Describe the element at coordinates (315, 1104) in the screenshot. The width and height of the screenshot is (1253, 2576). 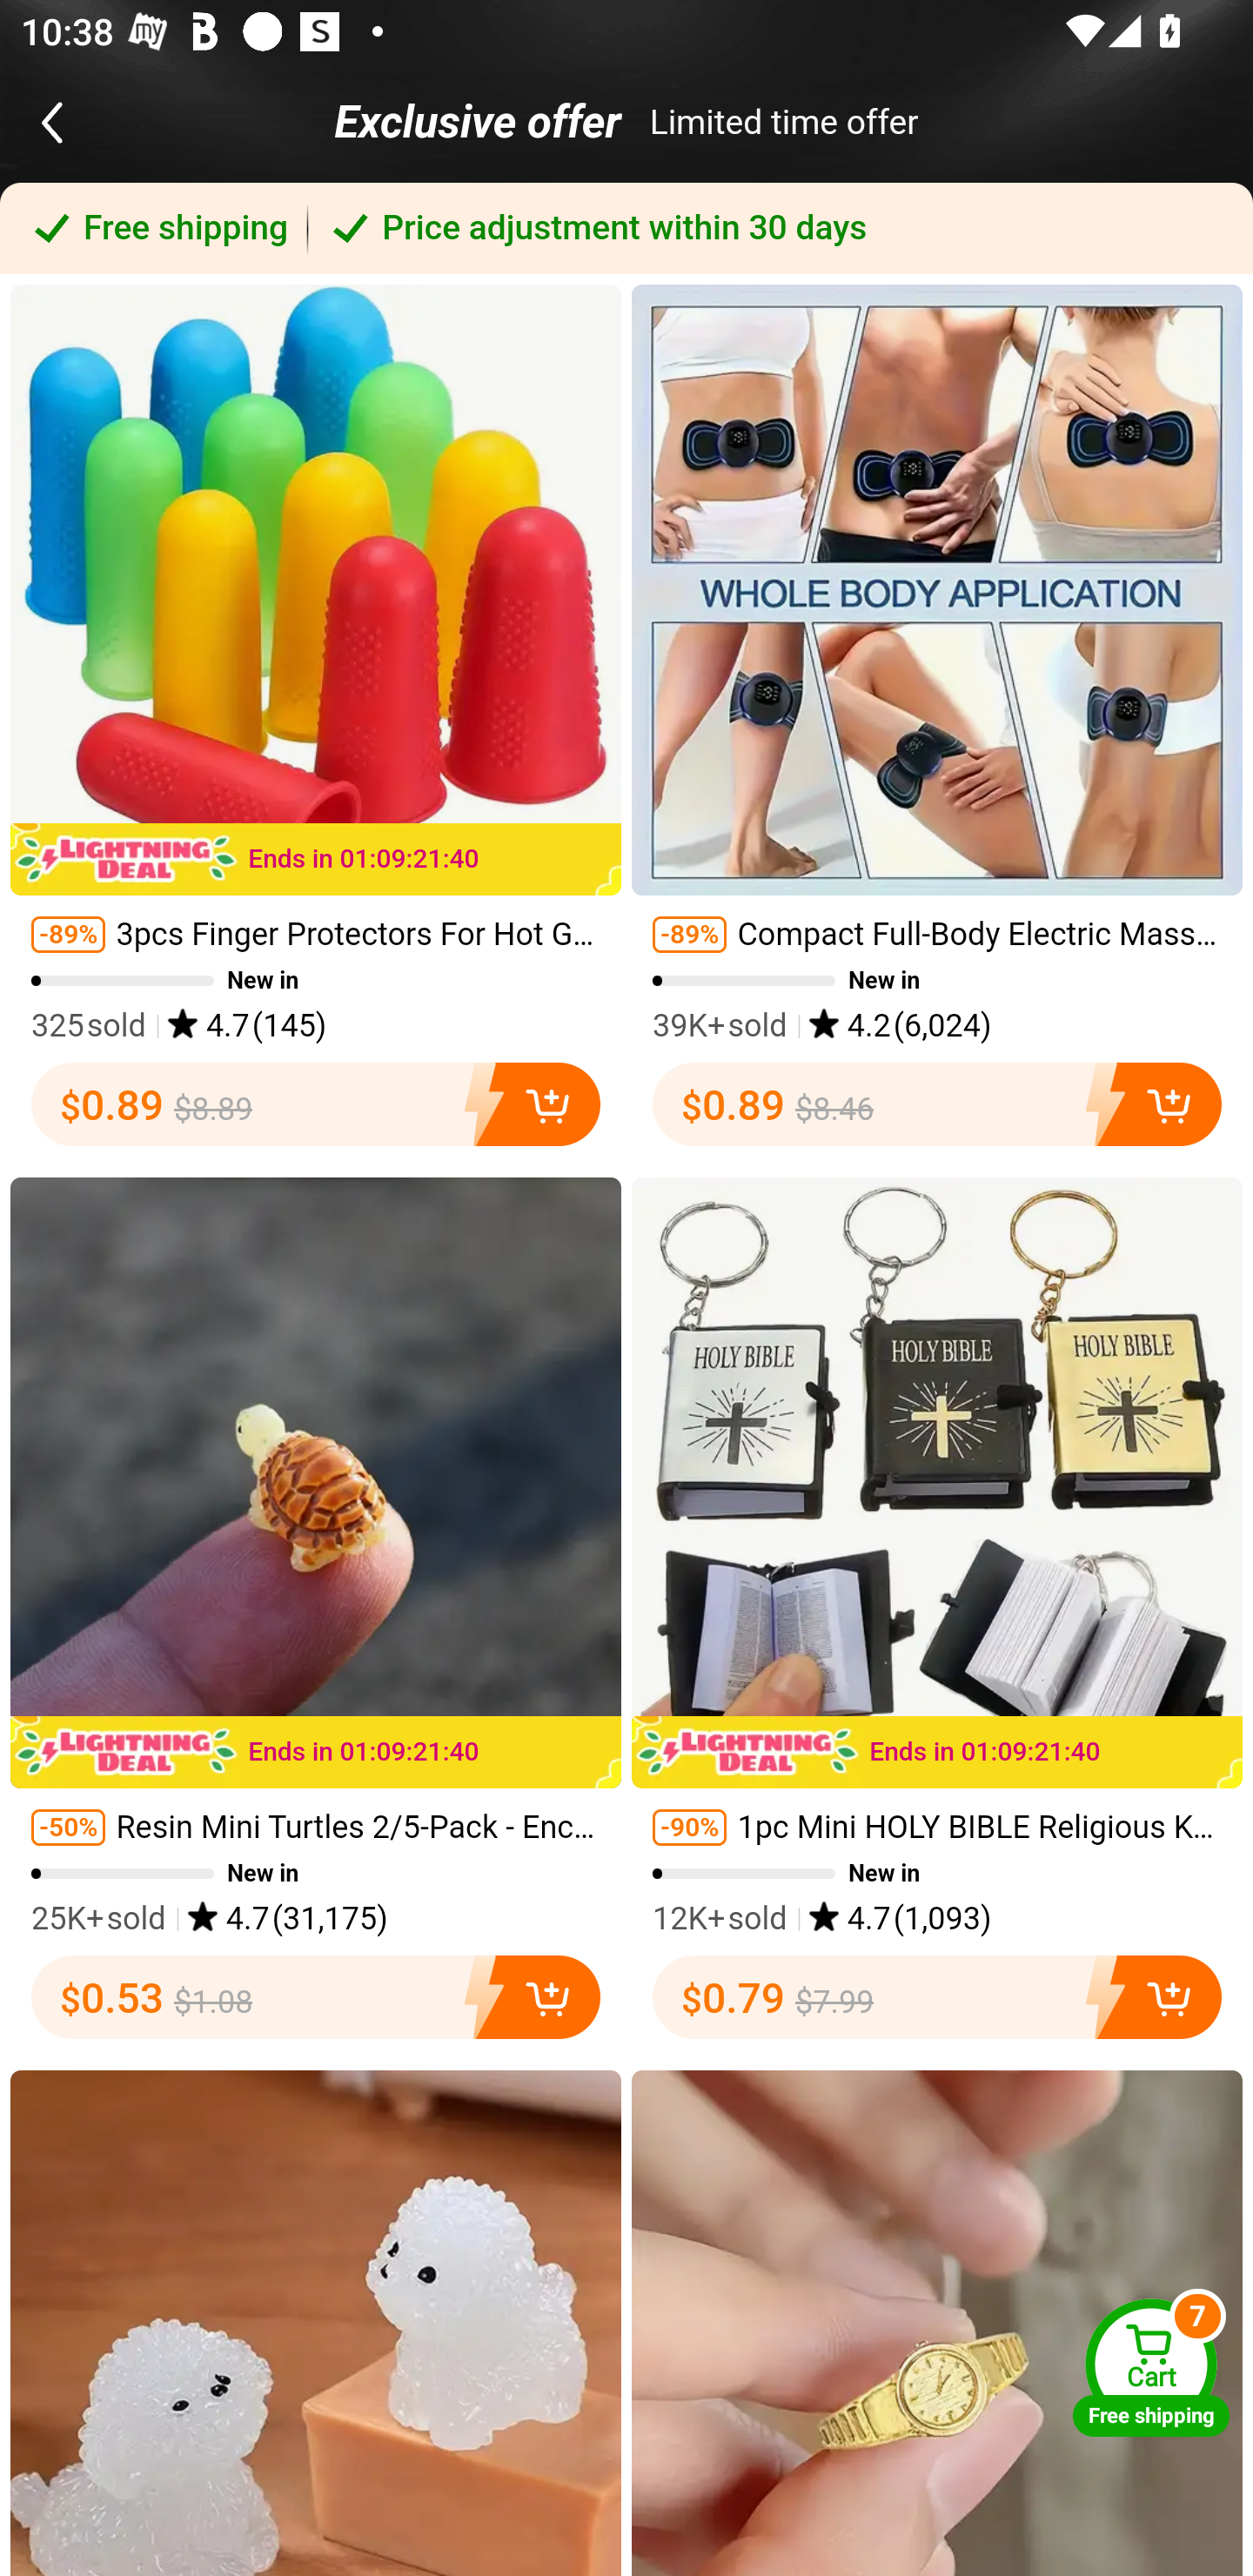
I see `$0.89 $8.89` at that location.